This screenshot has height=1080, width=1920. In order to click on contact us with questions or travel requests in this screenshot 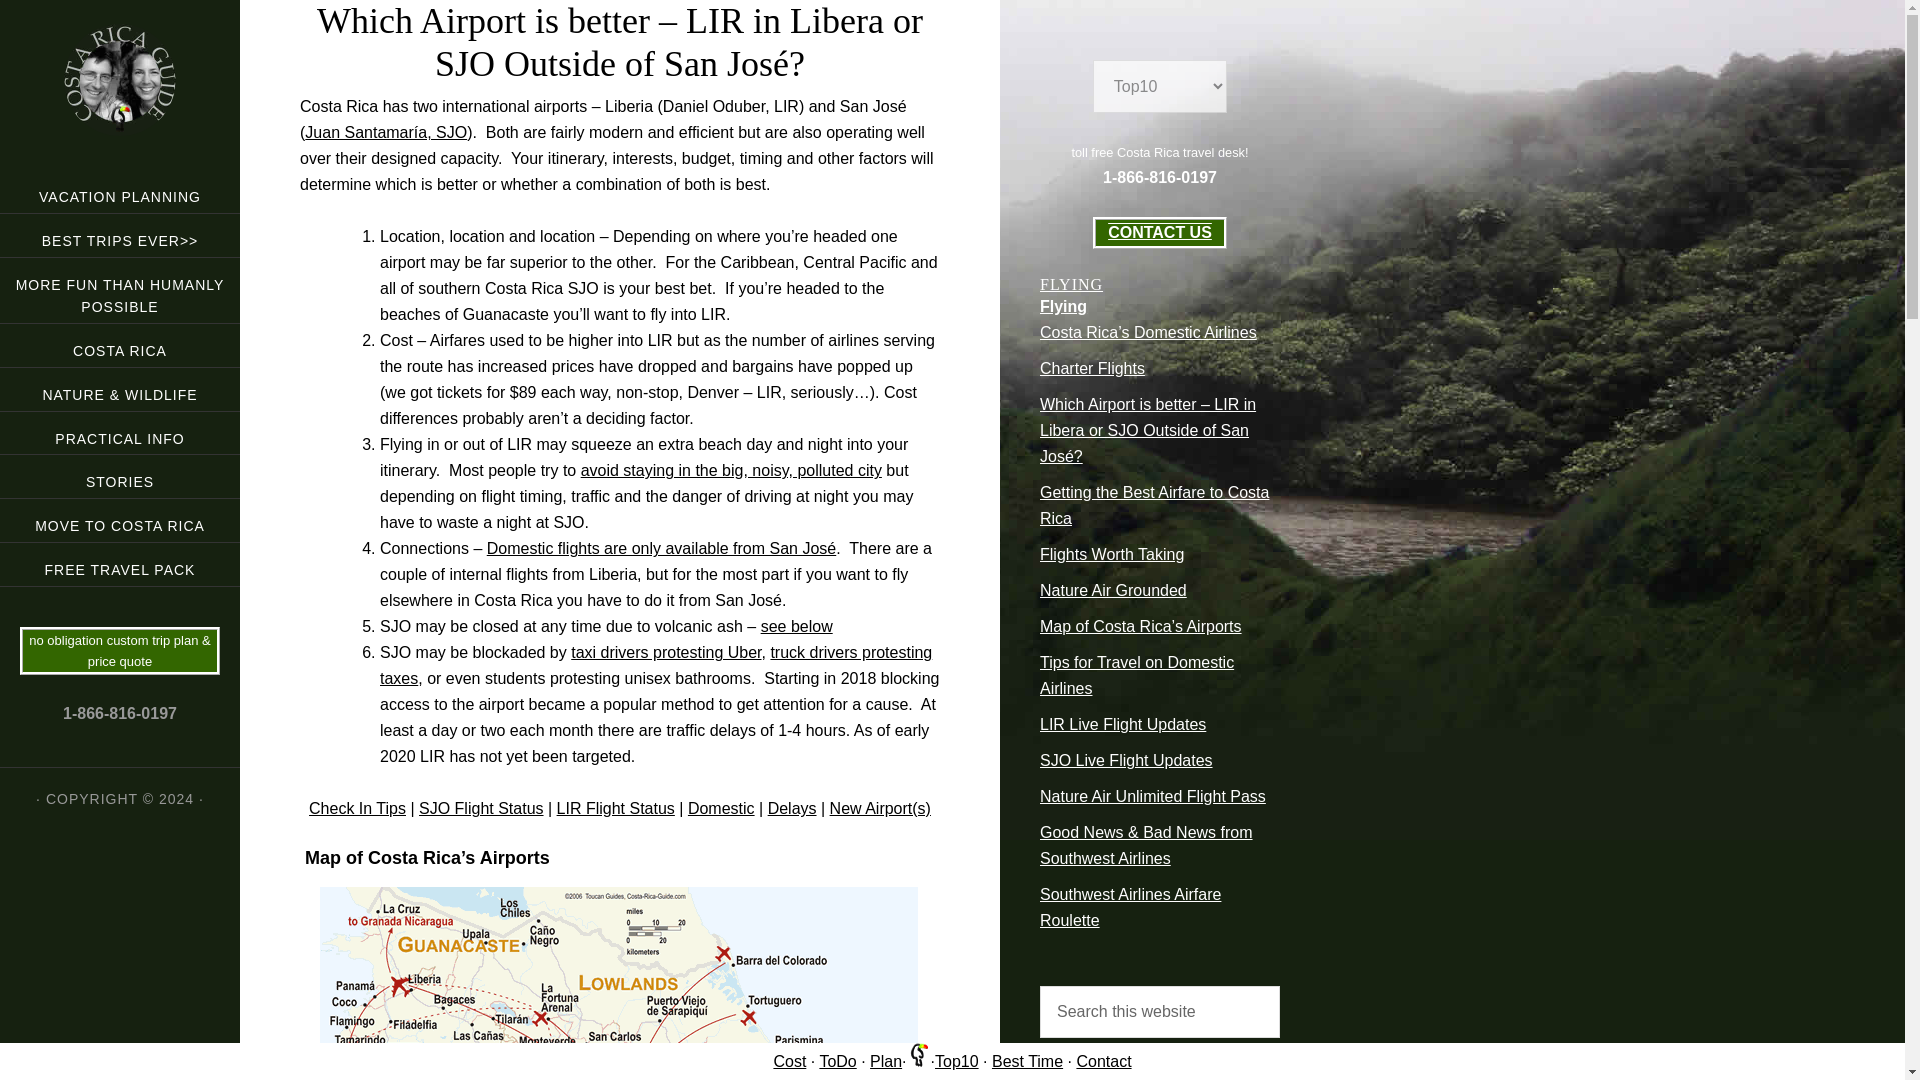, I will do `click(1102, 1062)`.